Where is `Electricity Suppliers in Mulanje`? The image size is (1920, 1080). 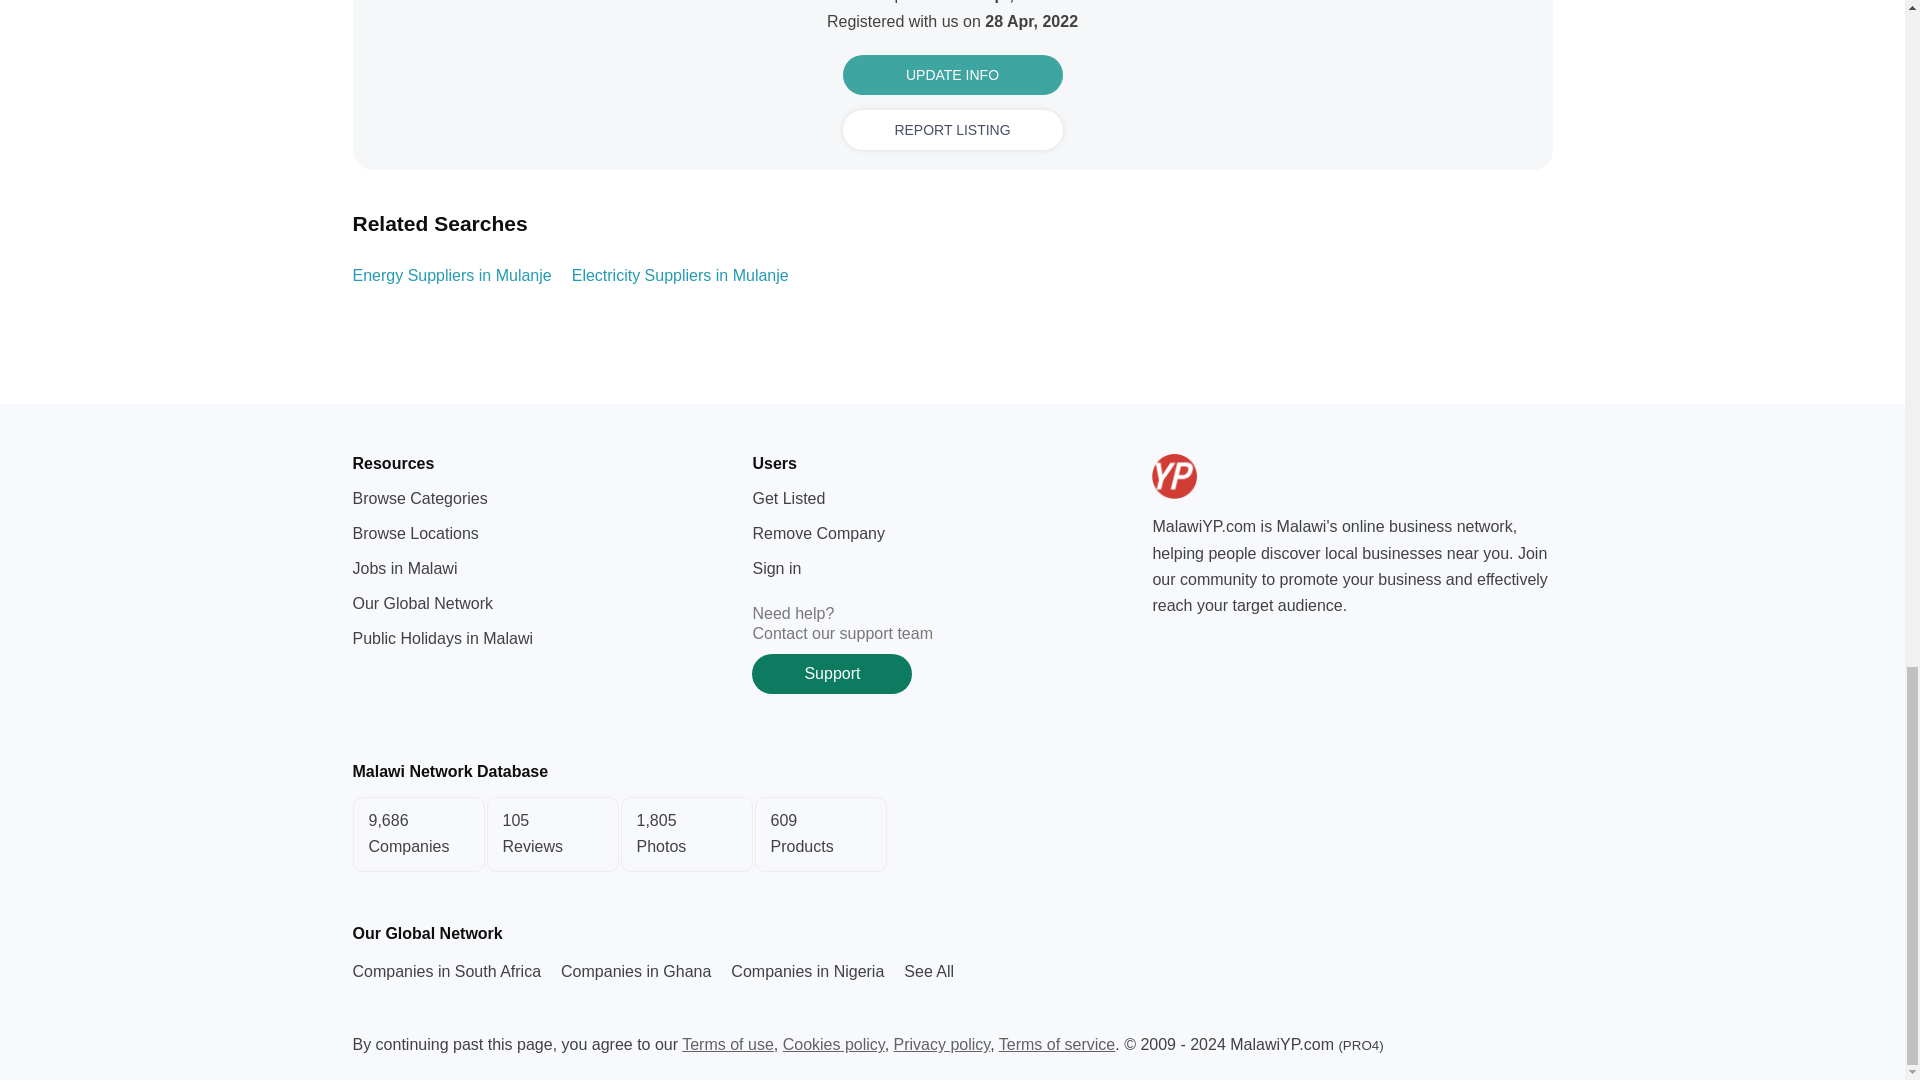 Electricity Suppliers in Mulanje is located at coordinates (952, 130).